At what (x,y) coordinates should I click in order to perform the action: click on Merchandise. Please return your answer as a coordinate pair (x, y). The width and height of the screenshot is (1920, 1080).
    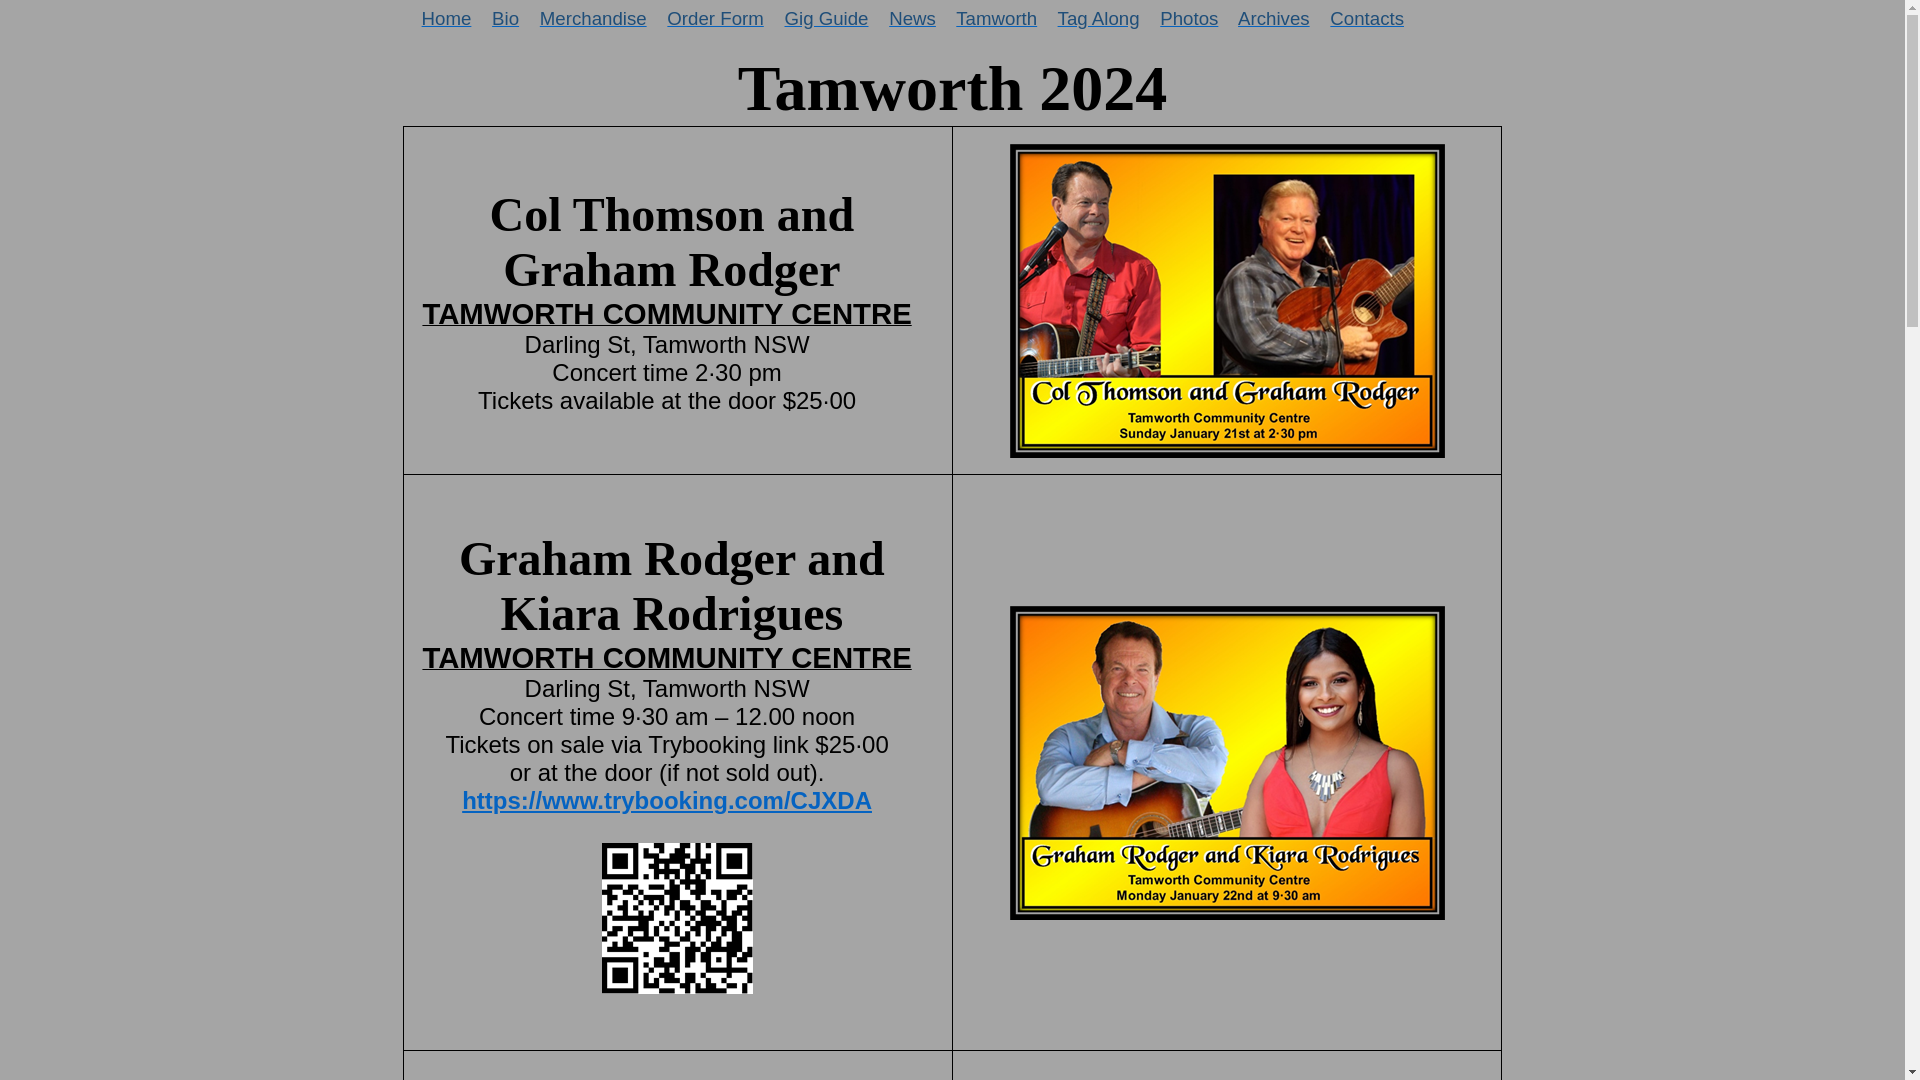
    Looking at the image, I should click on (594, 18).